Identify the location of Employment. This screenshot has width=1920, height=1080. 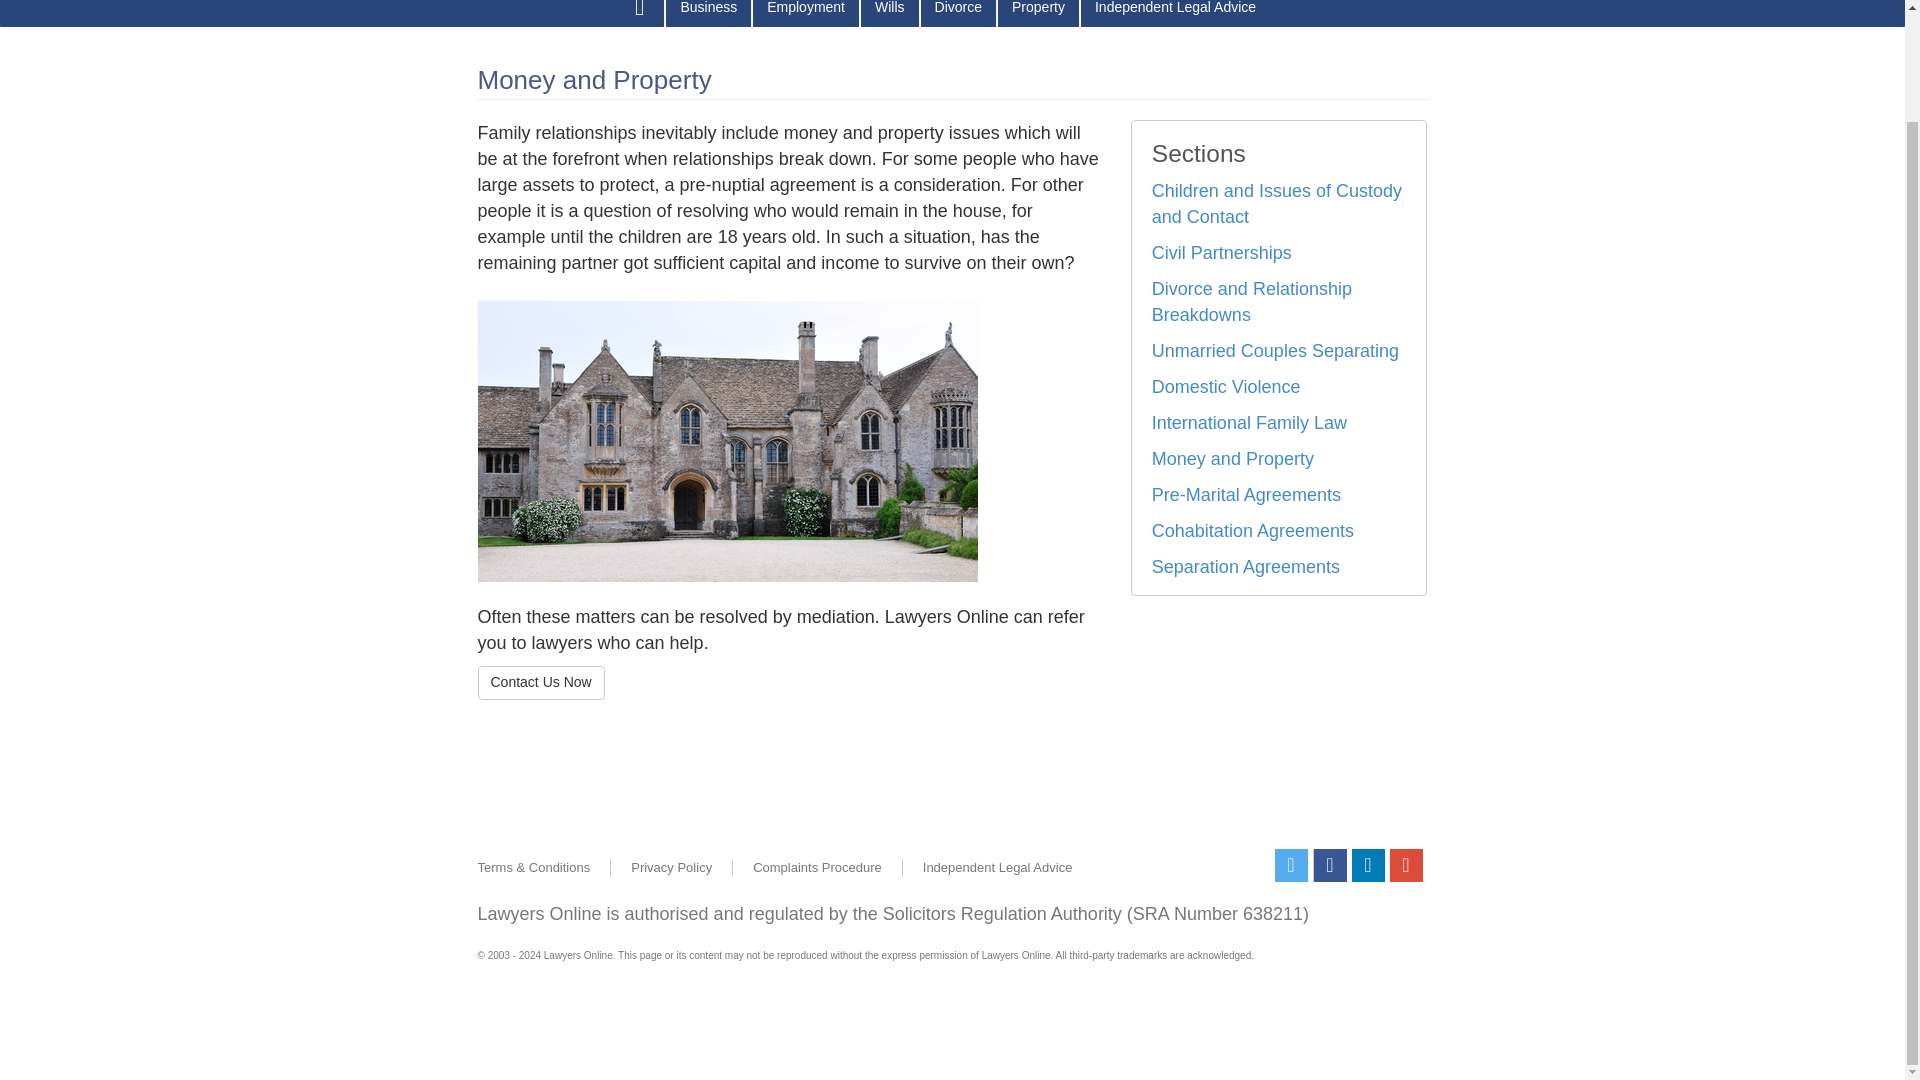
(805, 14).